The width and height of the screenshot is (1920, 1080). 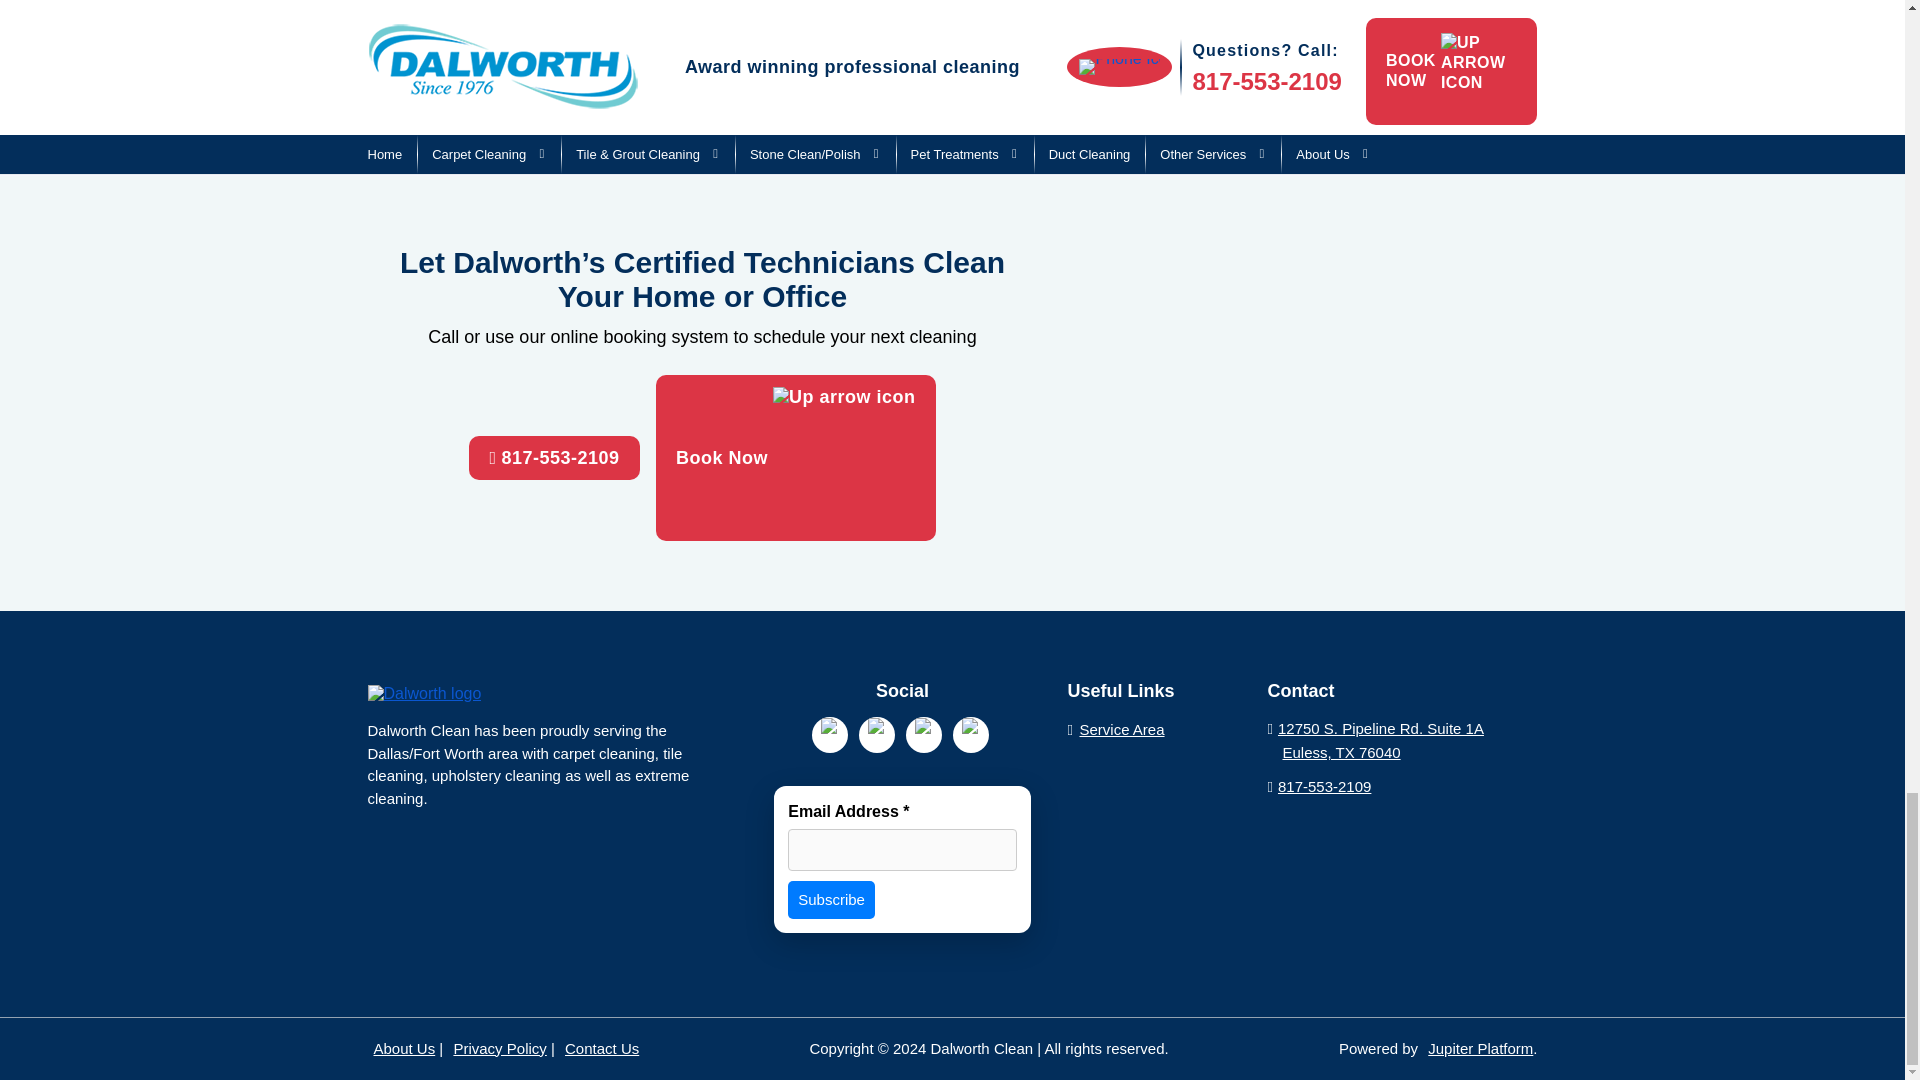 What do you see at coordinates (924, 734) in the screenshot?
I see `View Instagram` at bounding box center [924, 734].